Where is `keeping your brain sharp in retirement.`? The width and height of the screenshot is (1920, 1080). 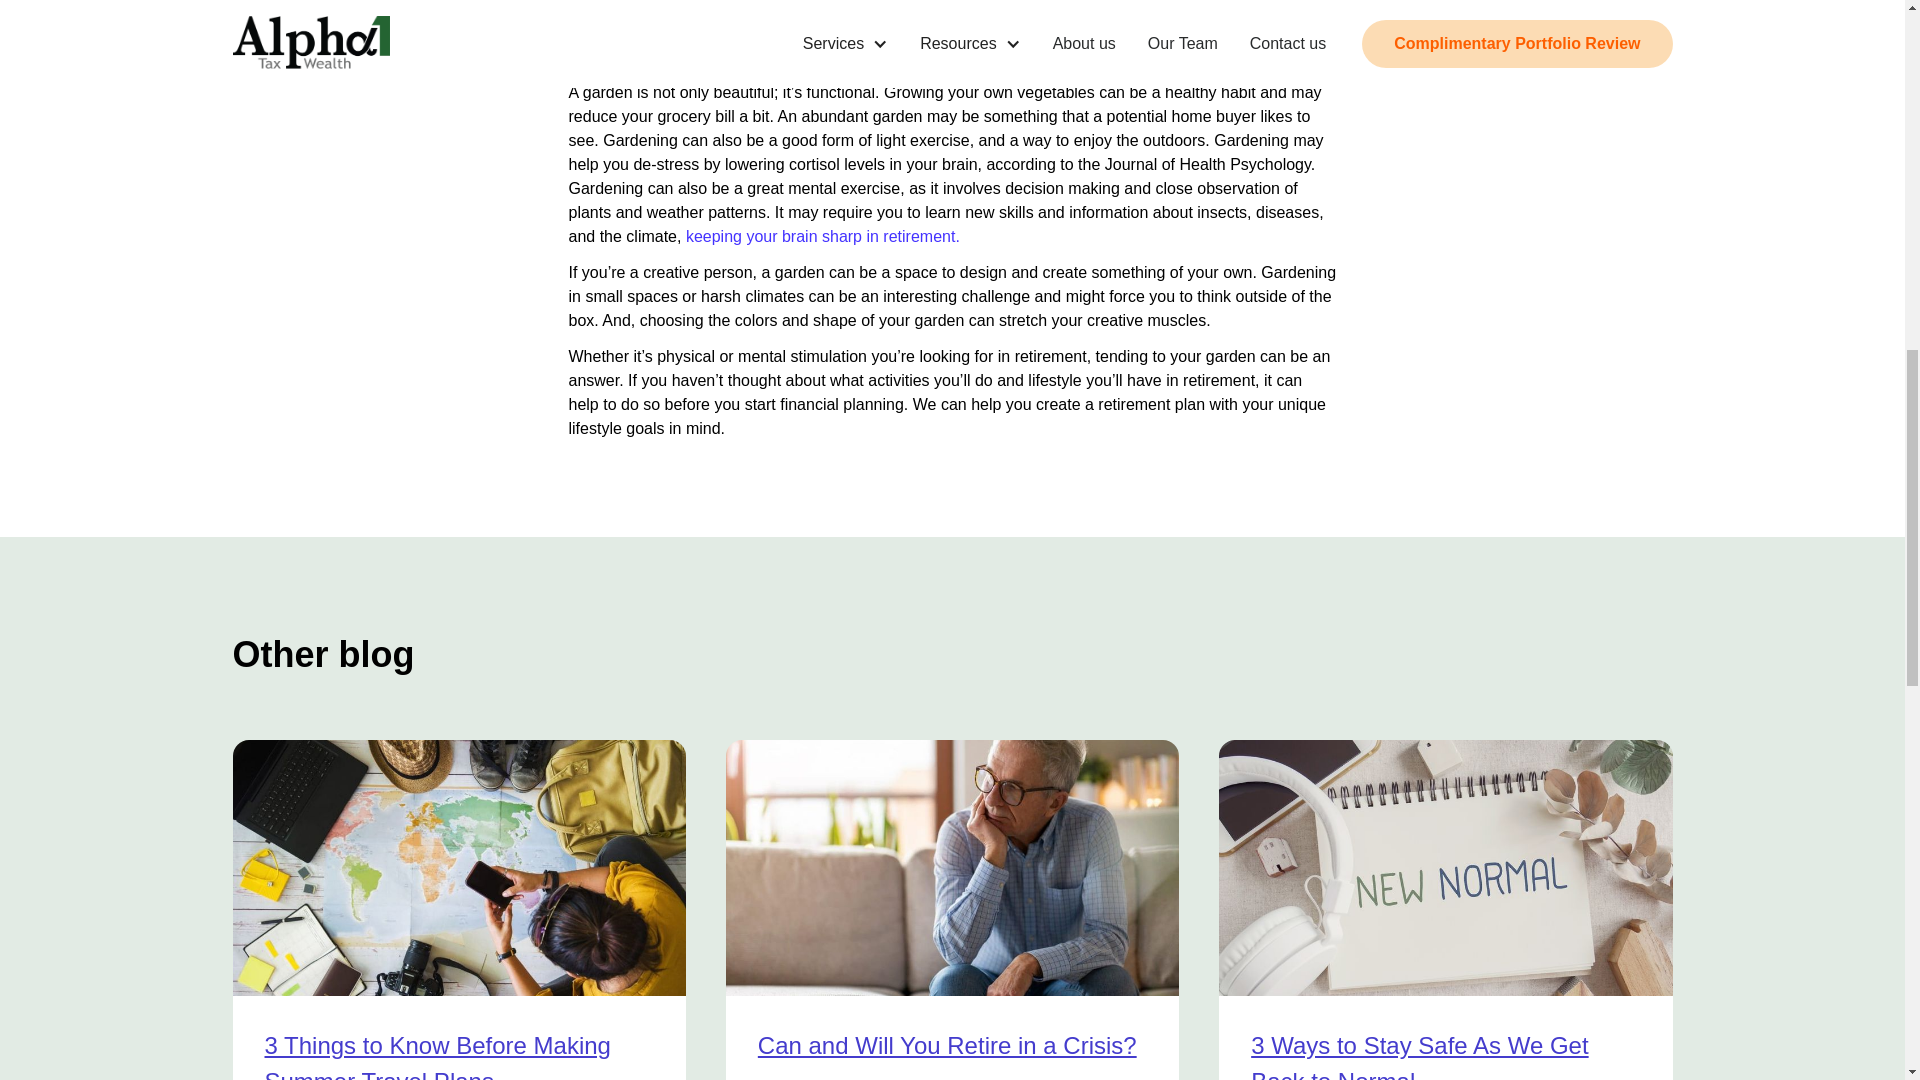 keeping your brain sharp in retirement. is located at coordinates (822, 236).